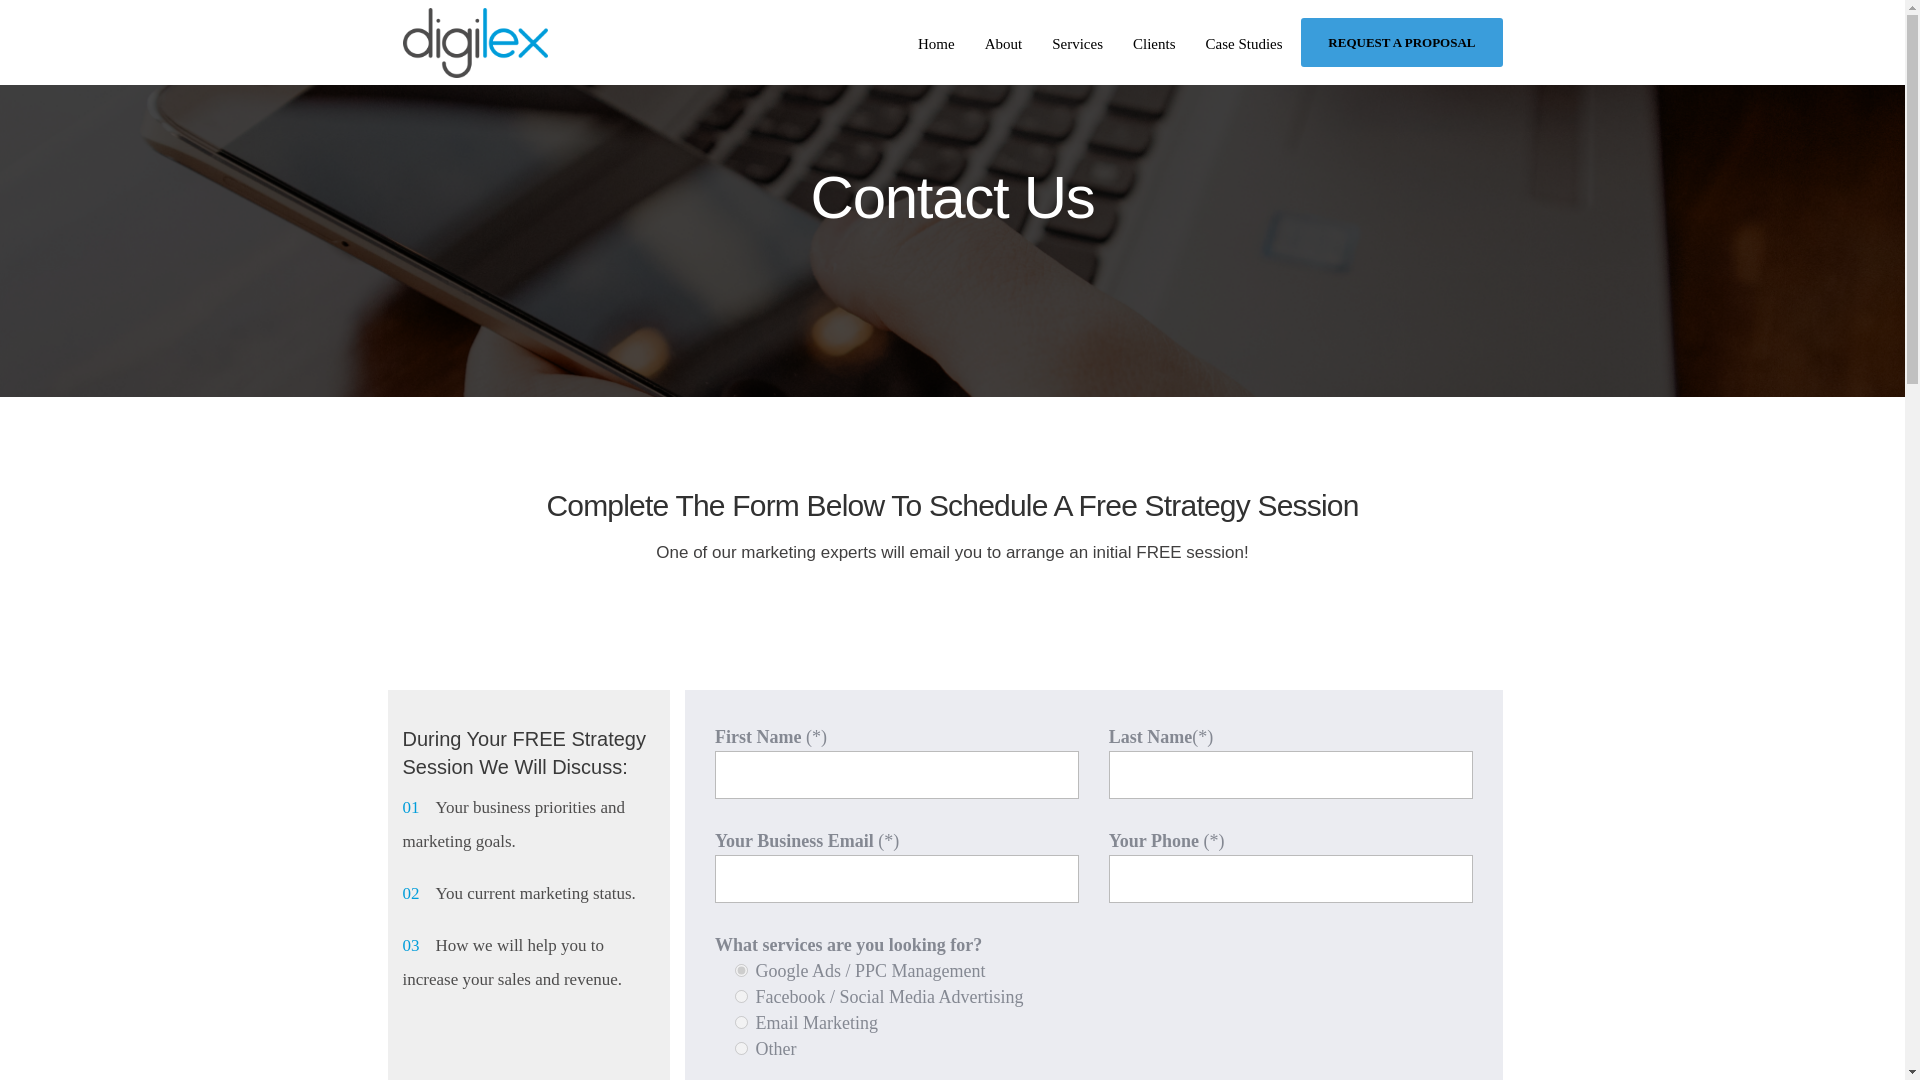 The height and width of the screenshot is (1080, 1920). Describe the element at coordinates (1244, 44) in the screenshot. I see `Case Studies` at that location.